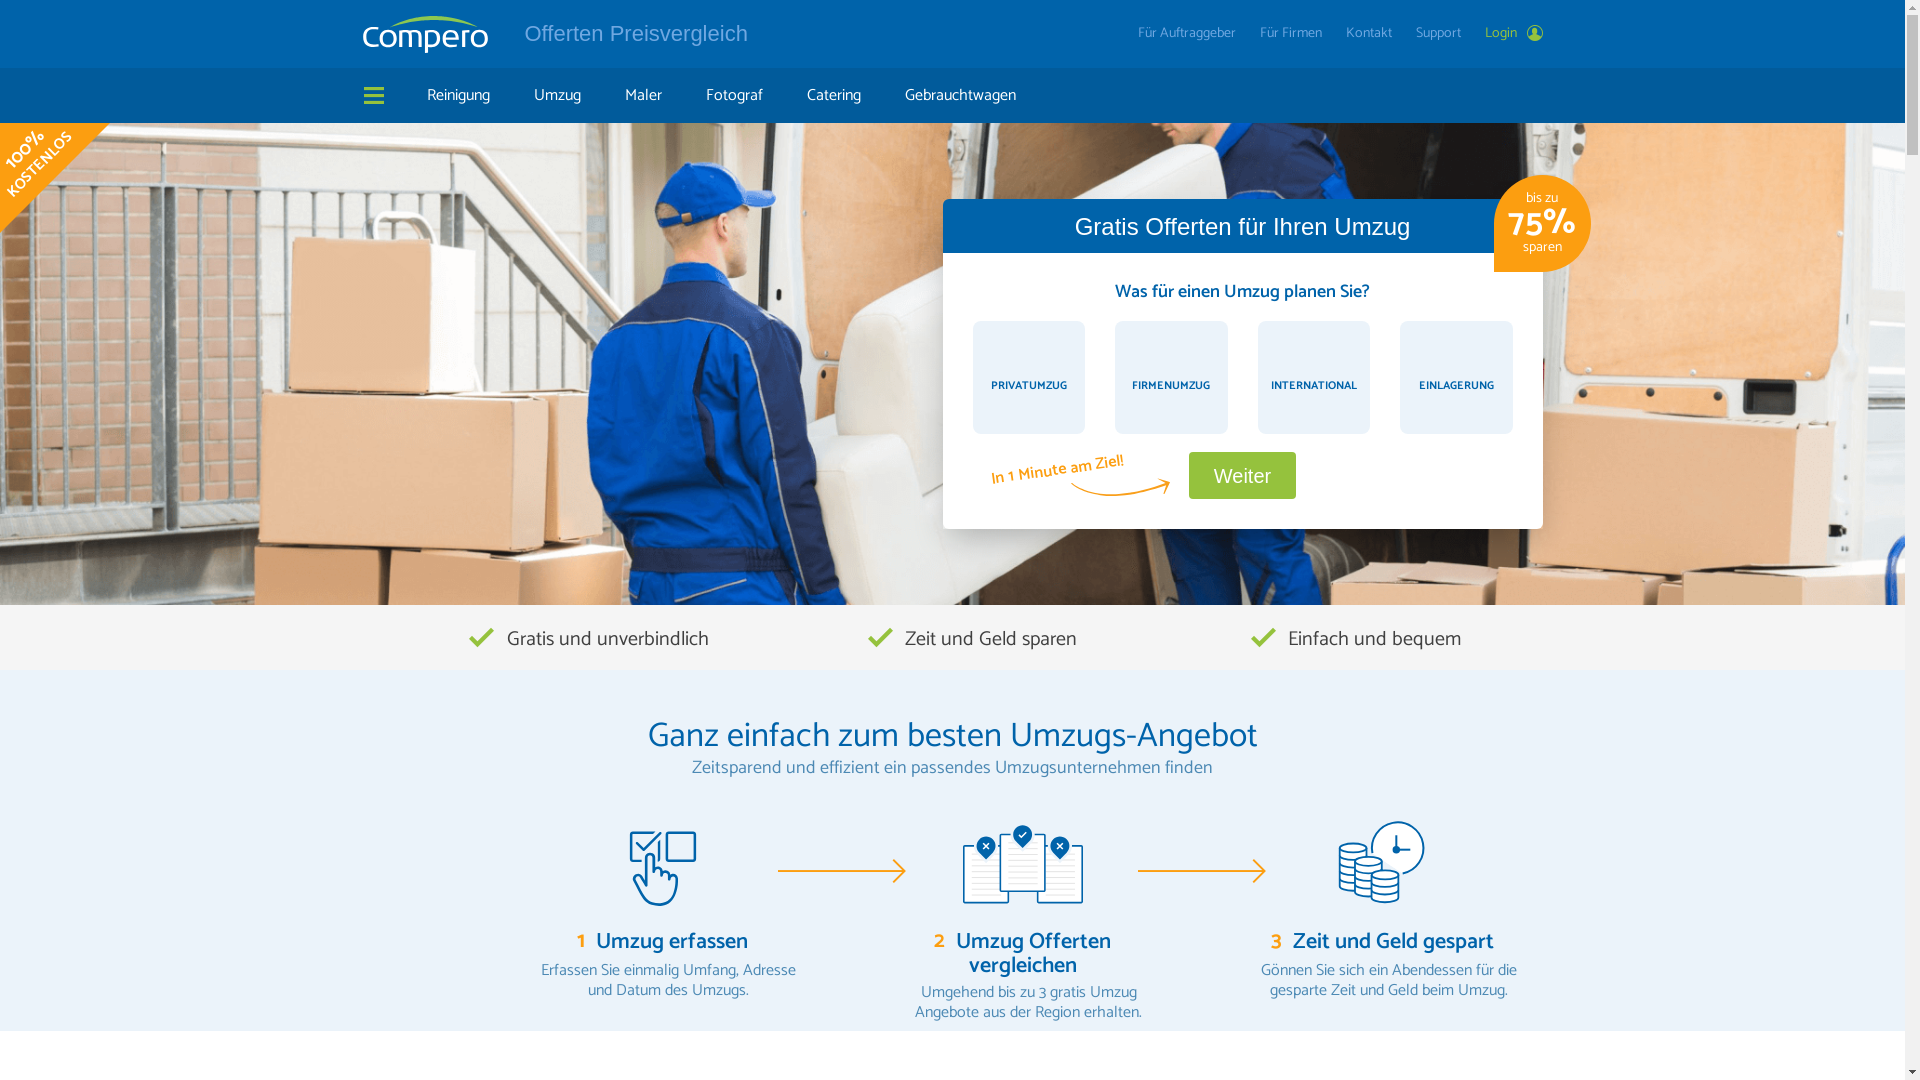 The height and width of the screenshot is (1080, 1920). Describe the element at coordinates (662, 863) in the screenshot. I see `hiw-checkbox` at that location.